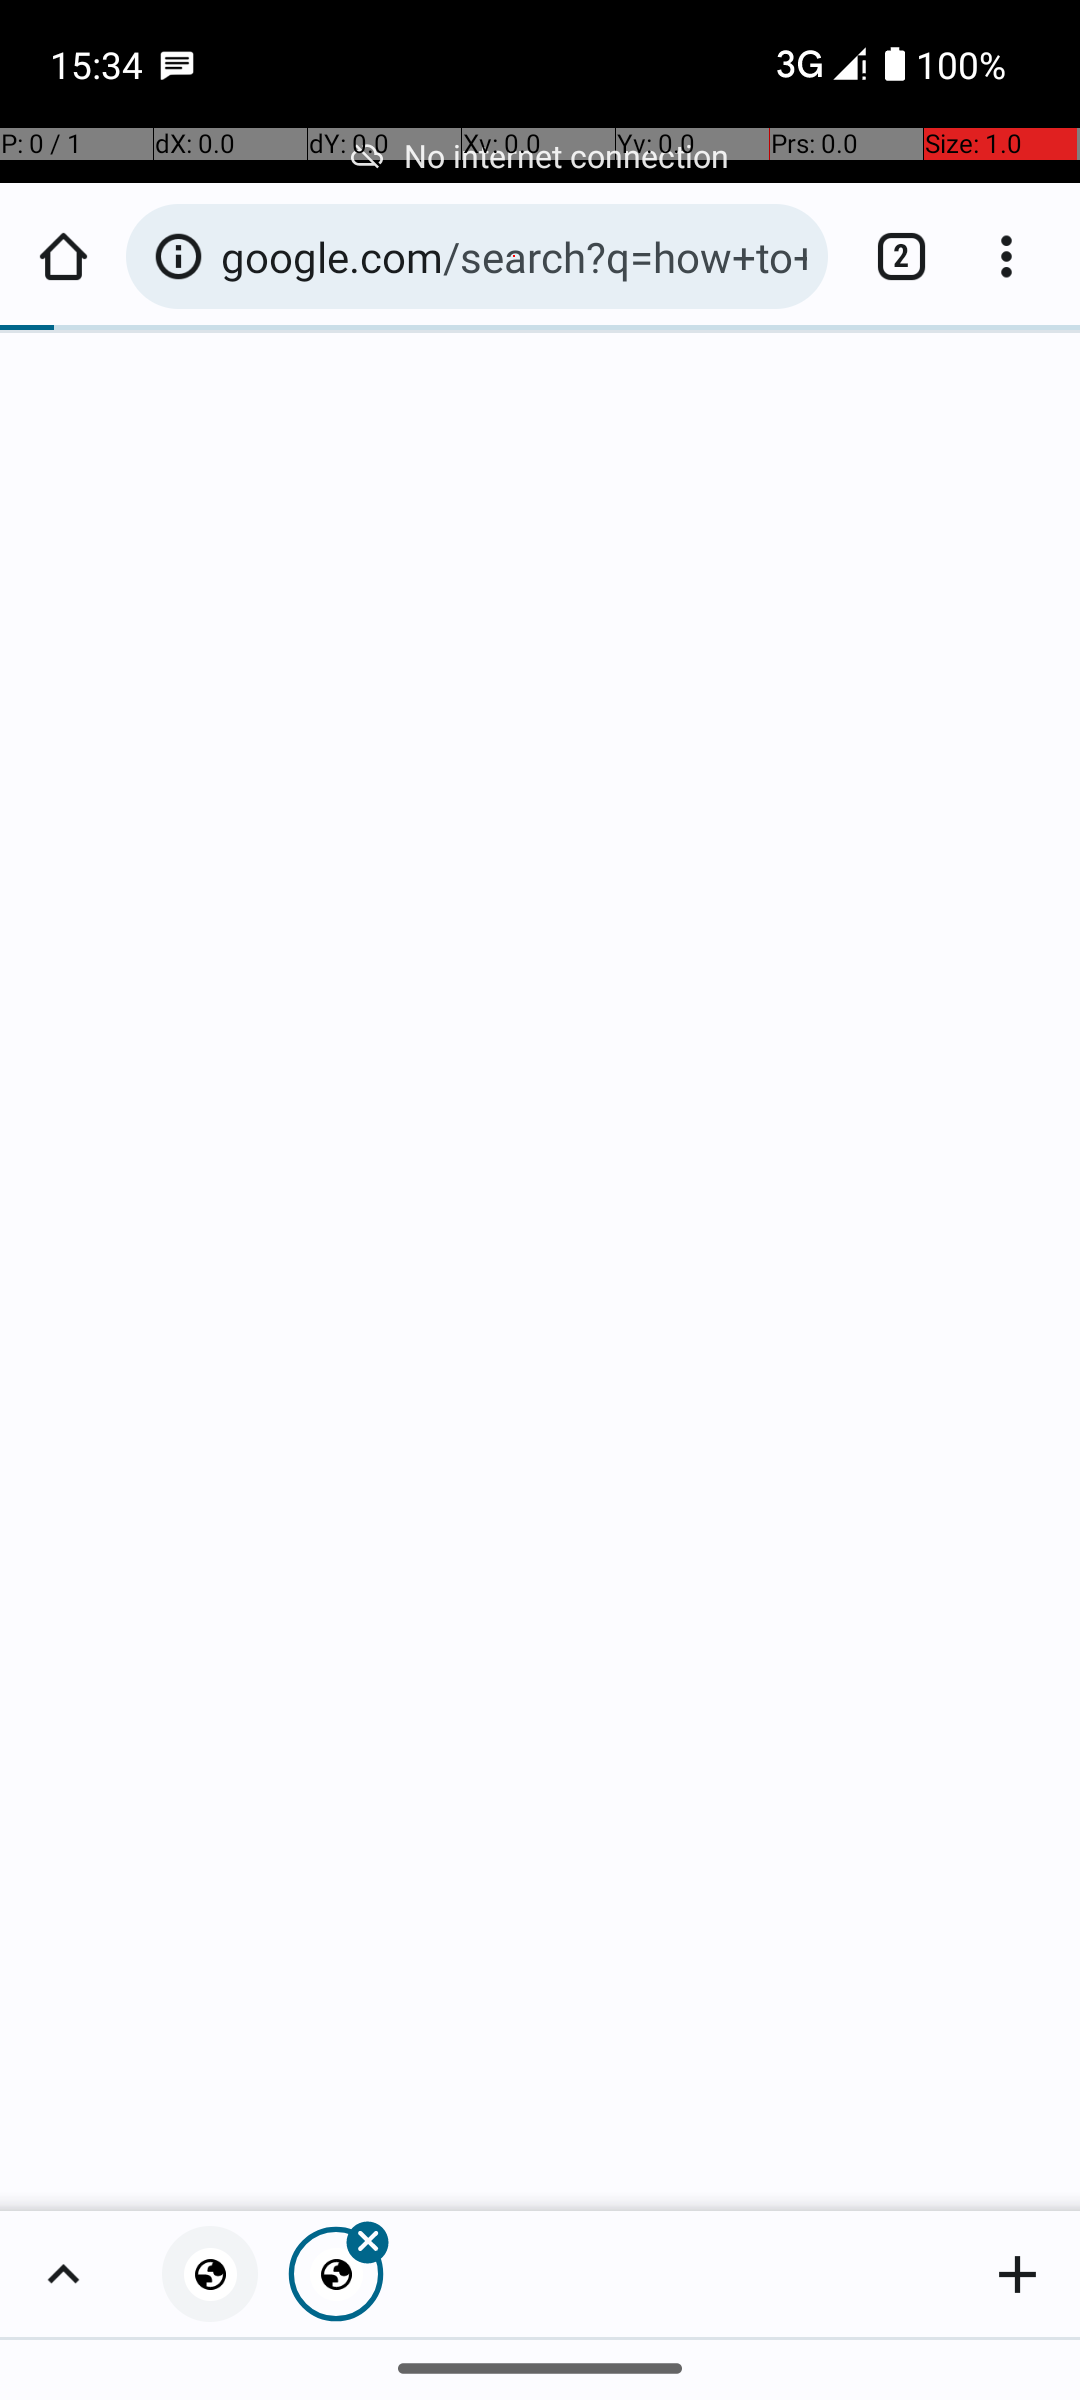 The height and width of the screenshot is (2400, 1080). Describe the element at coordinates (210, 2274) in the screenshot. I see `Privacy error, tab` at that location.